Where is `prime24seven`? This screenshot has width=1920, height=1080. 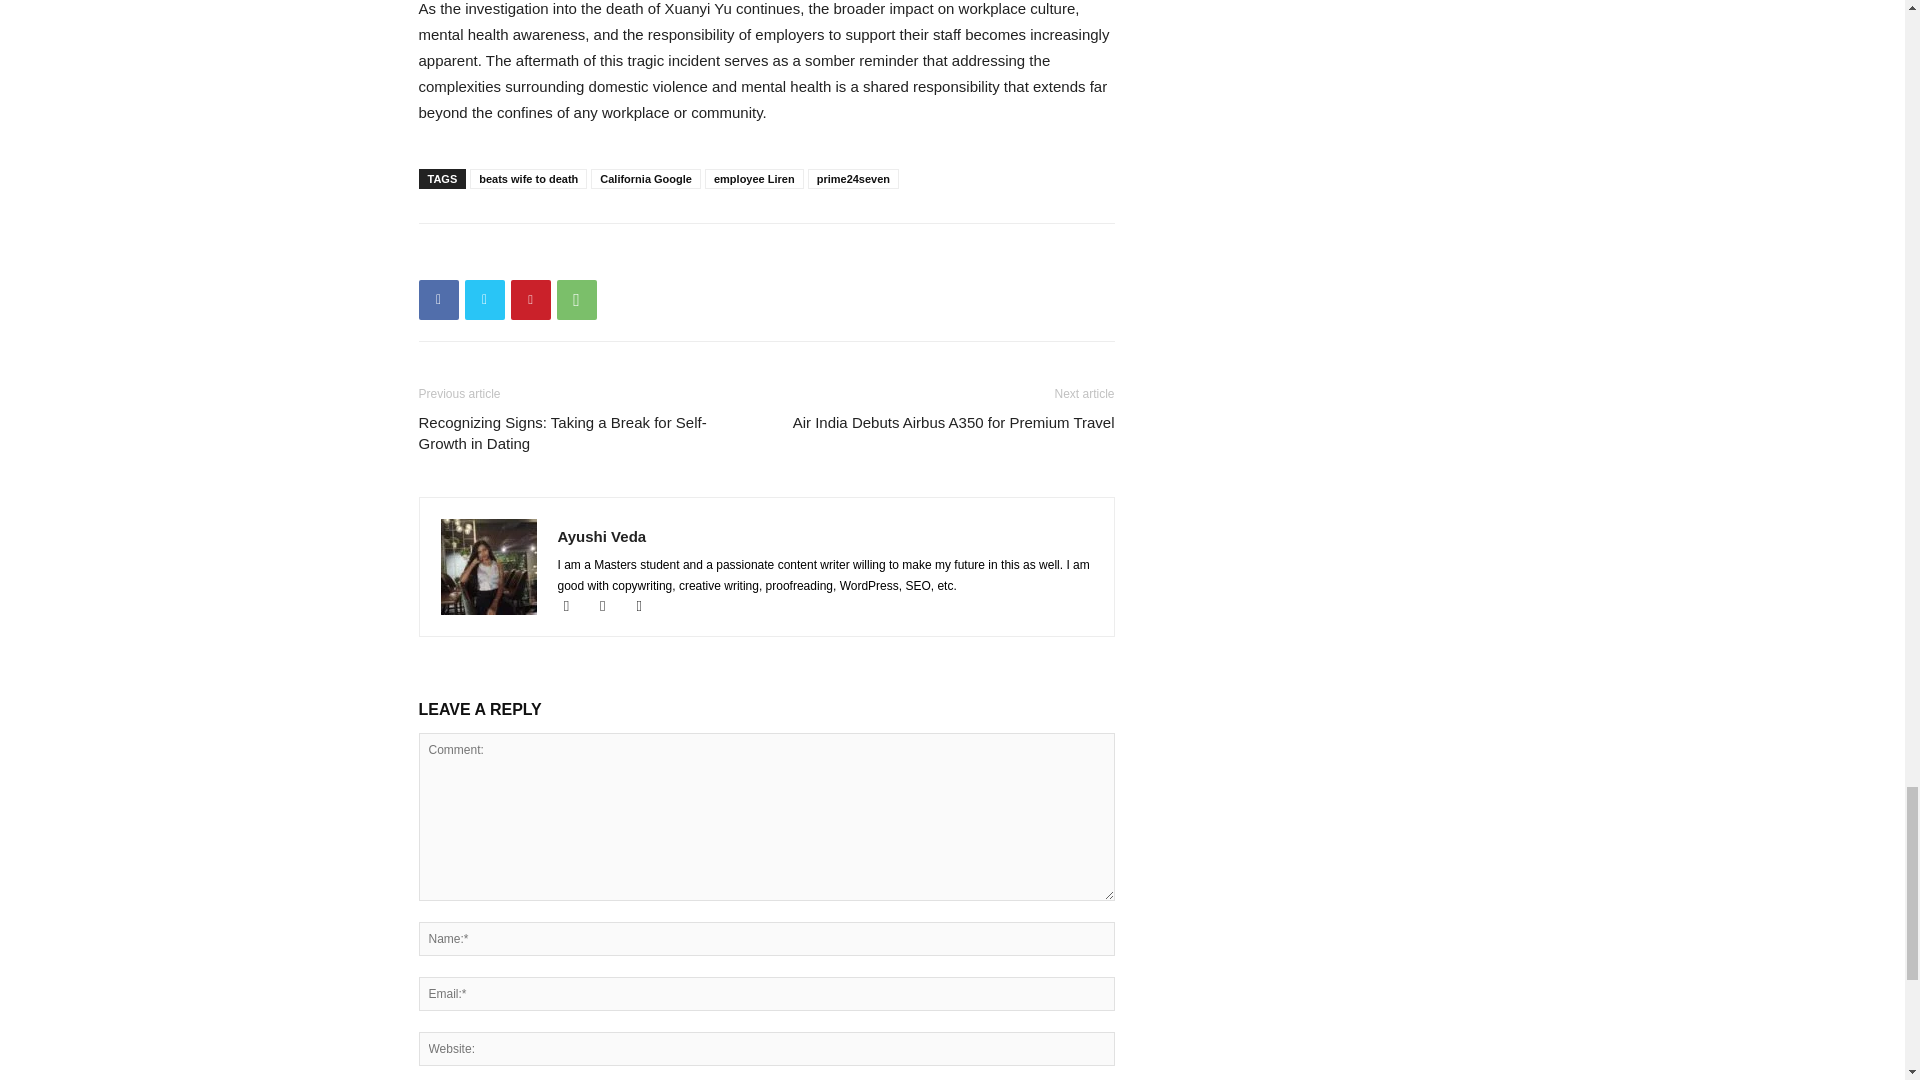 prime24seven is located at coordinates (853, 178).